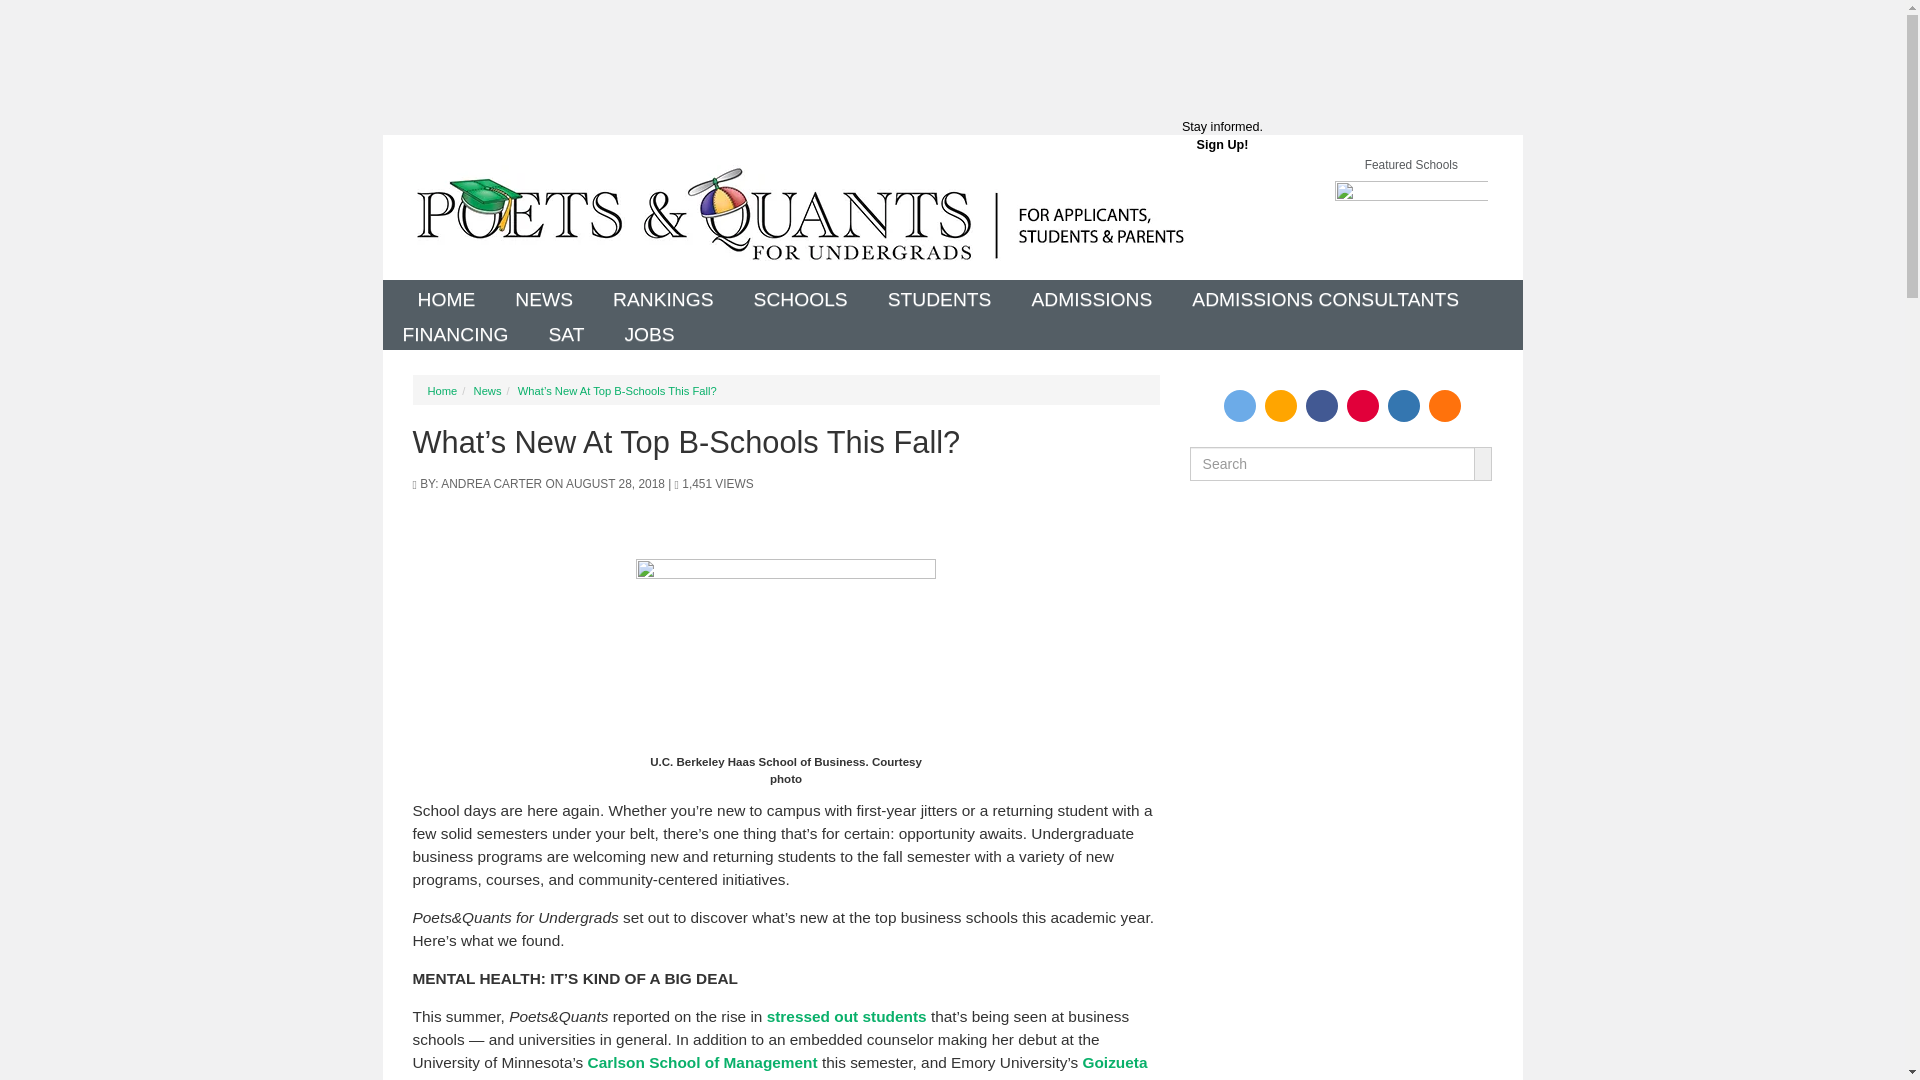 This screenshot has width=1920, height=1080. I want to click on HOME, so click(544, 297).